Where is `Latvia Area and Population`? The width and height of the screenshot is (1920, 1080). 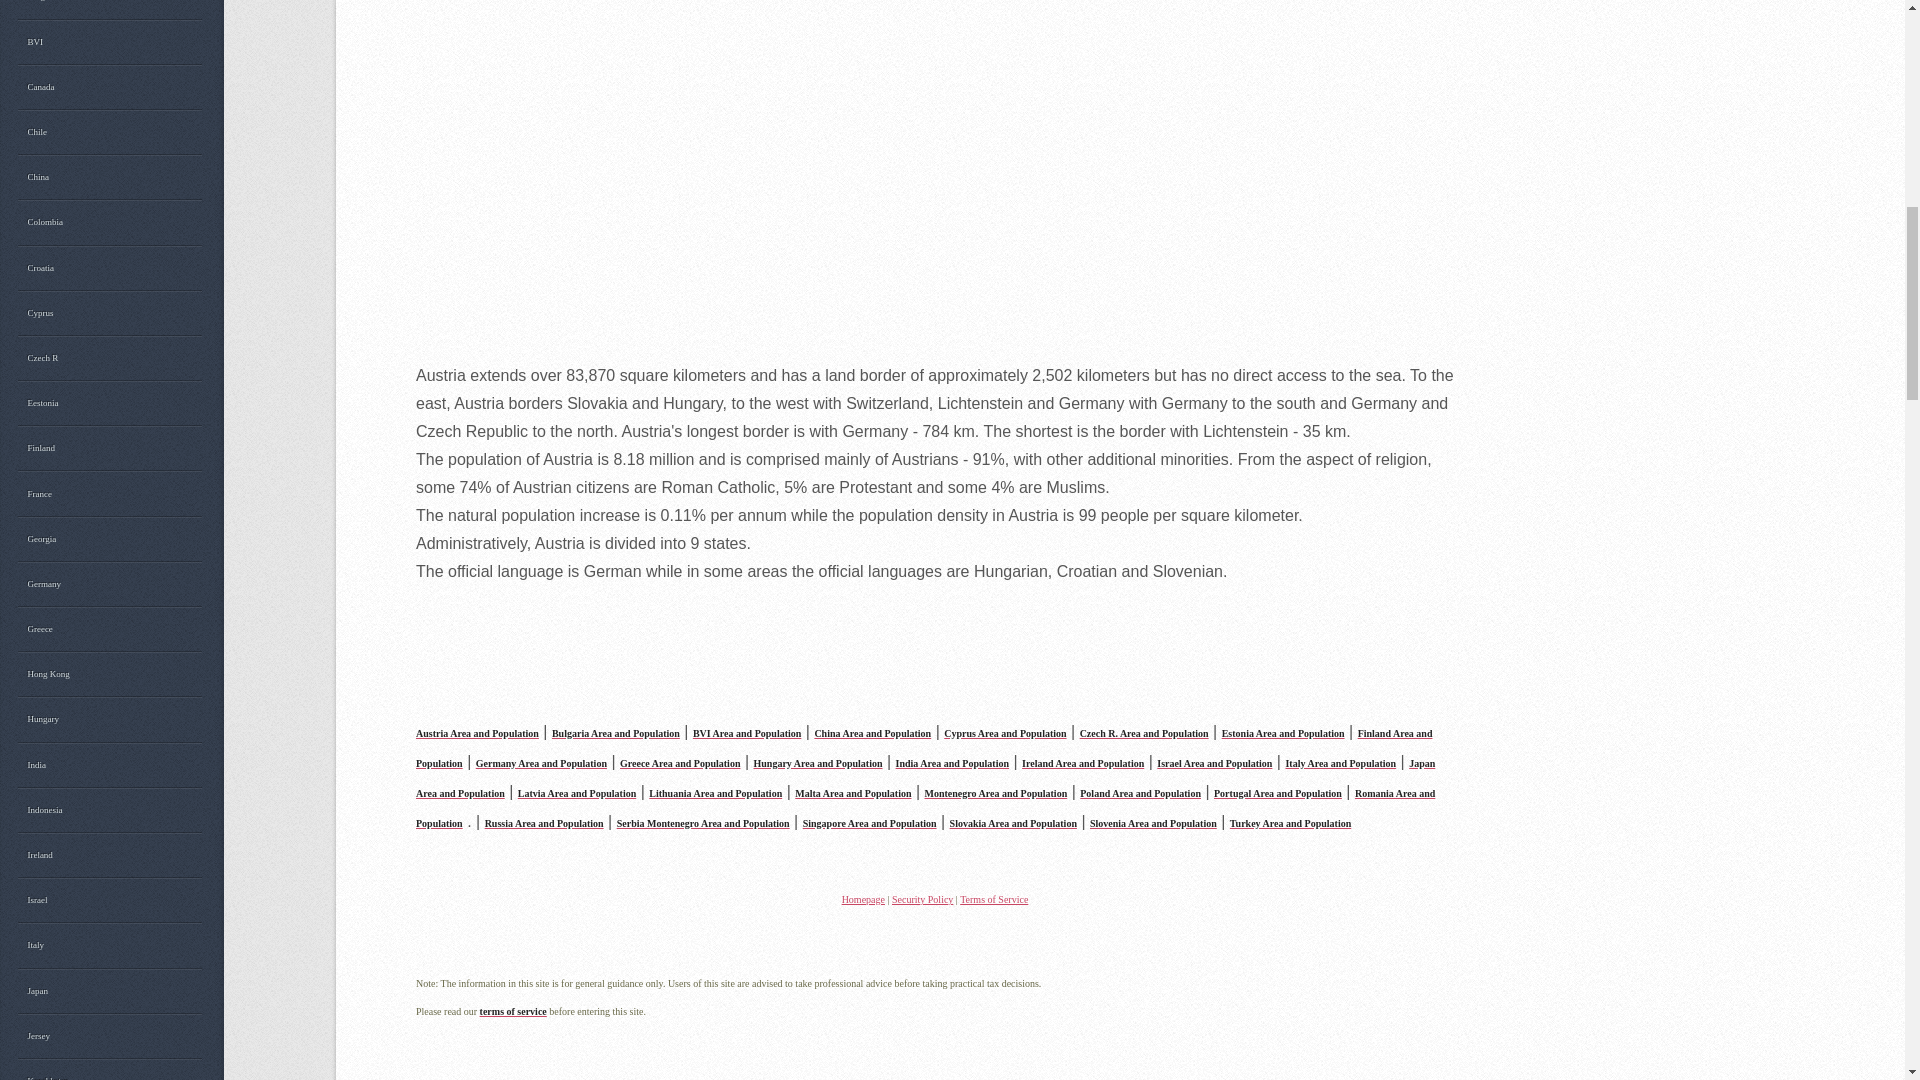
Latvia Area and Population is located at coordinates (576, 792).